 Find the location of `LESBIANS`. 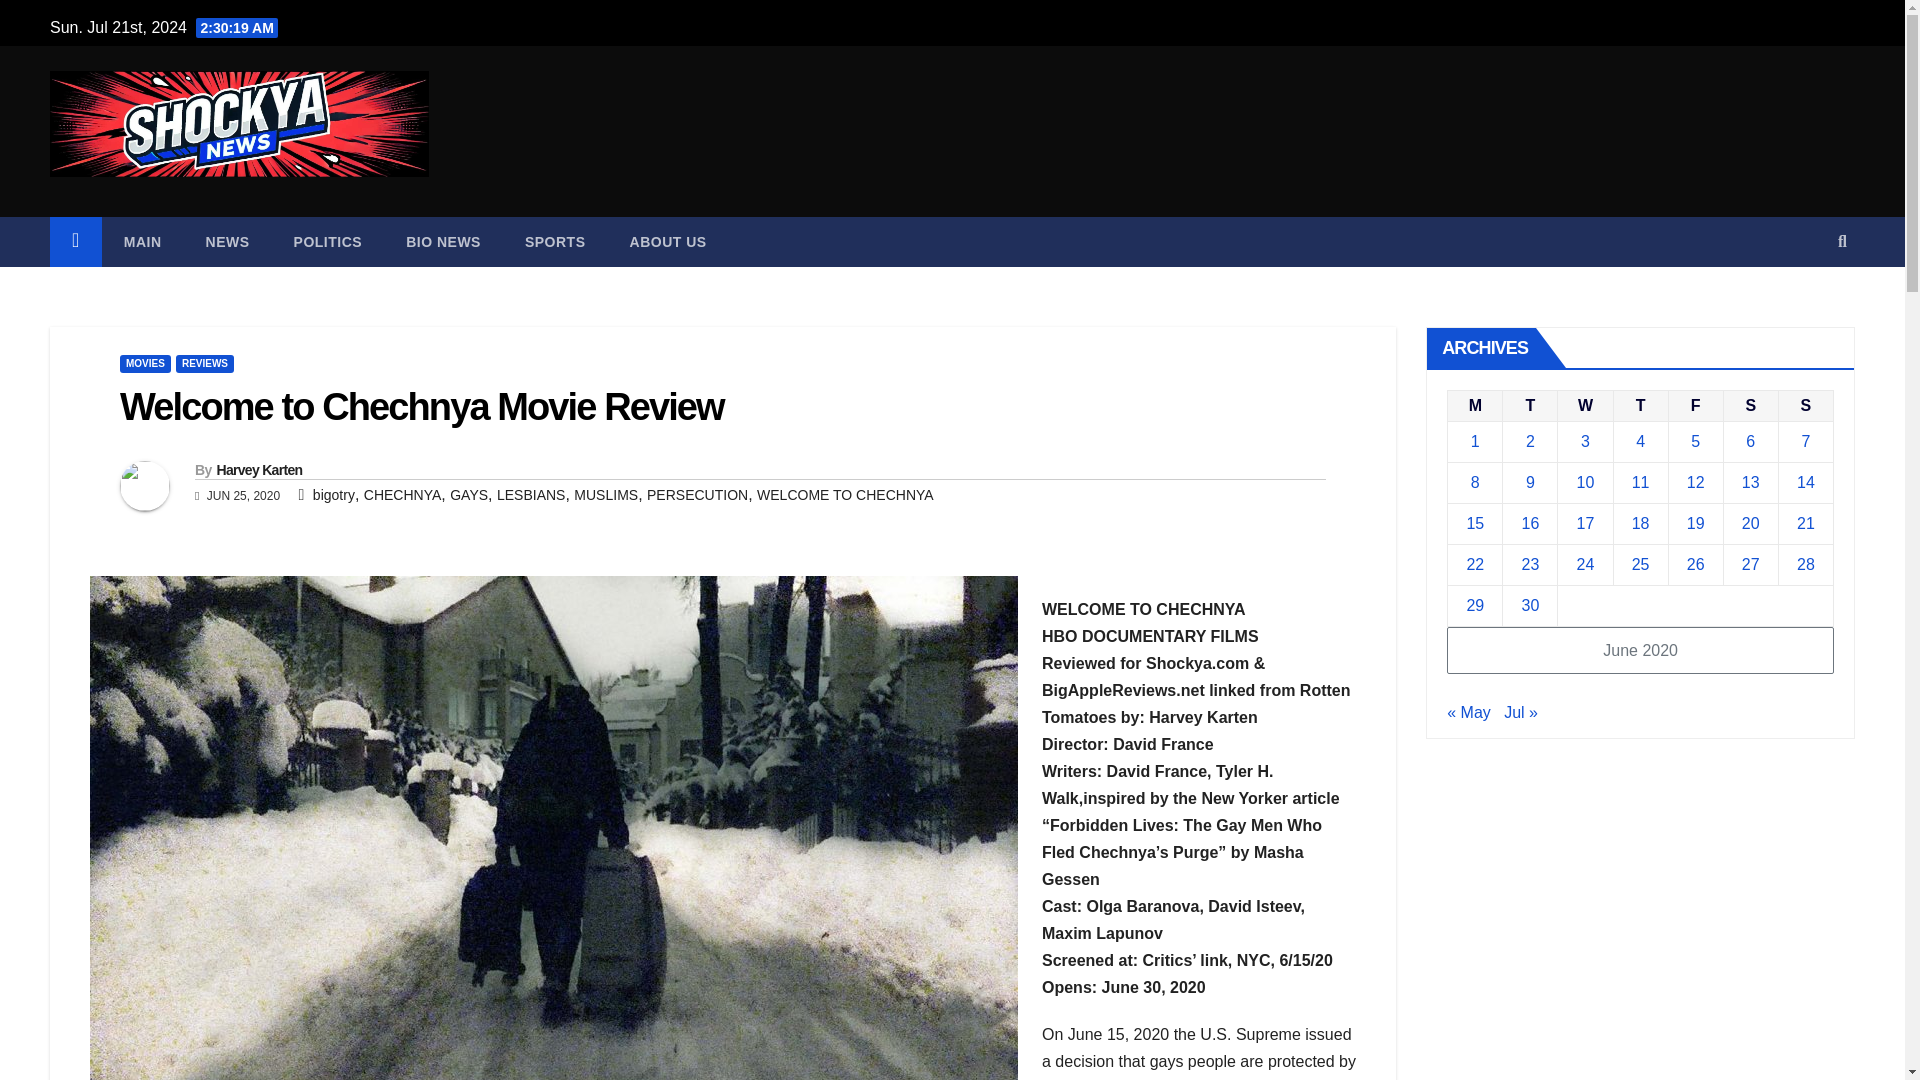

LESBIANS is located at coordinates (530, 495).